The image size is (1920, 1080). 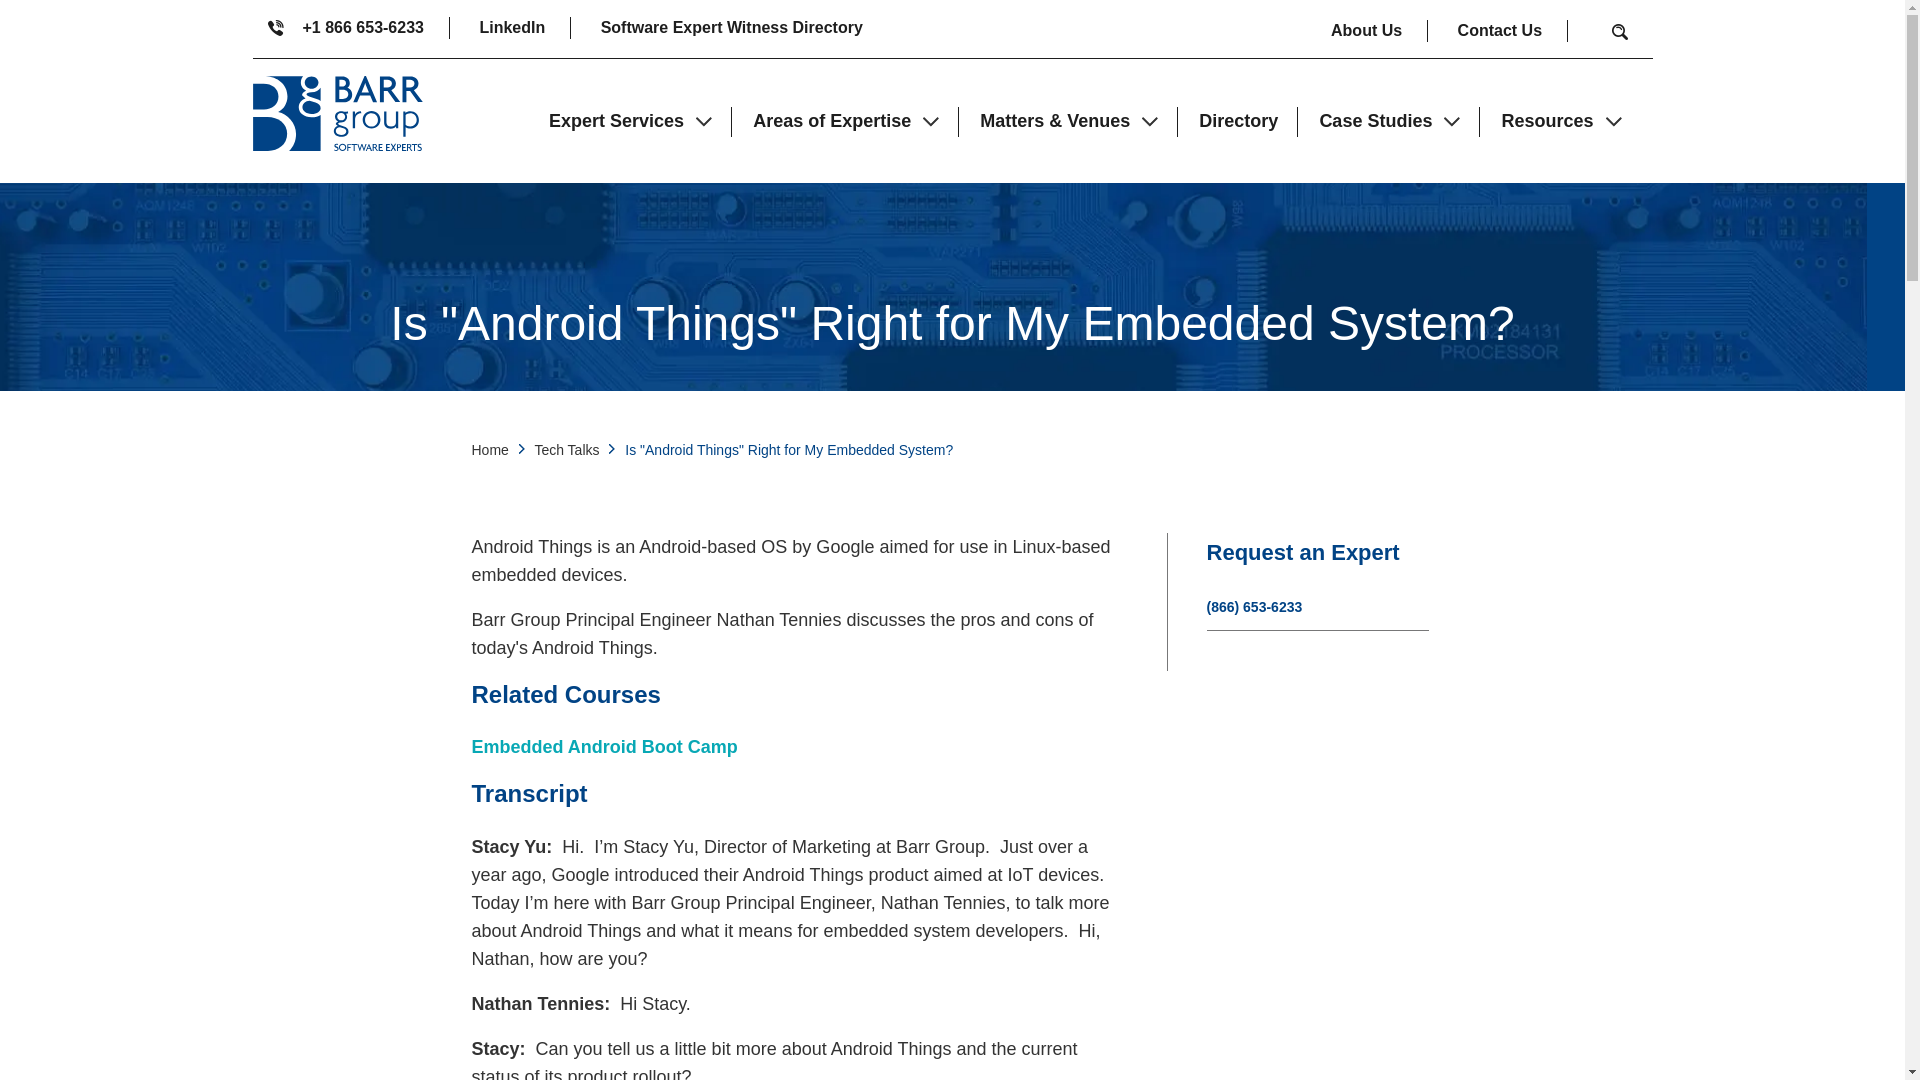 I want to click on LinkedIn, so click(x=524, y=28).